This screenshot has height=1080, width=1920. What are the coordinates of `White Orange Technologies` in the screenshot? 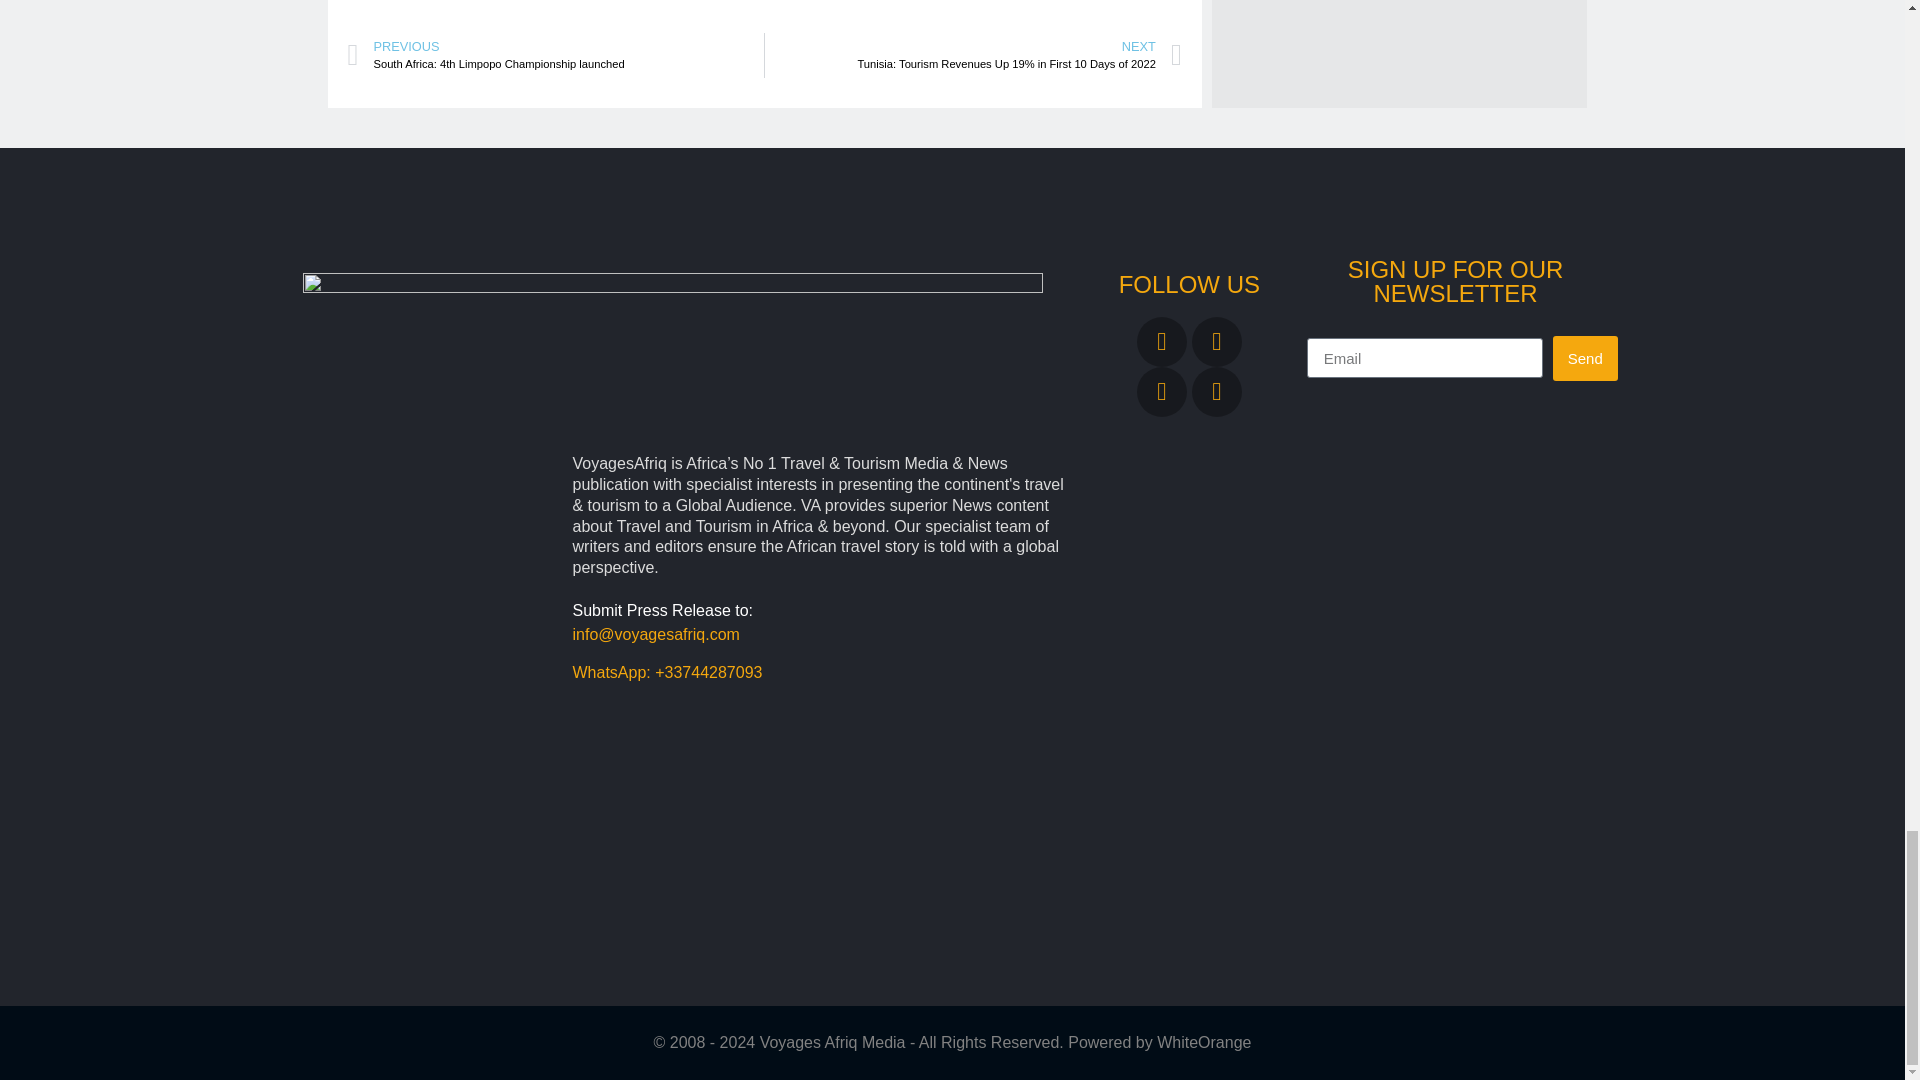 It's located at (1204, 1042).